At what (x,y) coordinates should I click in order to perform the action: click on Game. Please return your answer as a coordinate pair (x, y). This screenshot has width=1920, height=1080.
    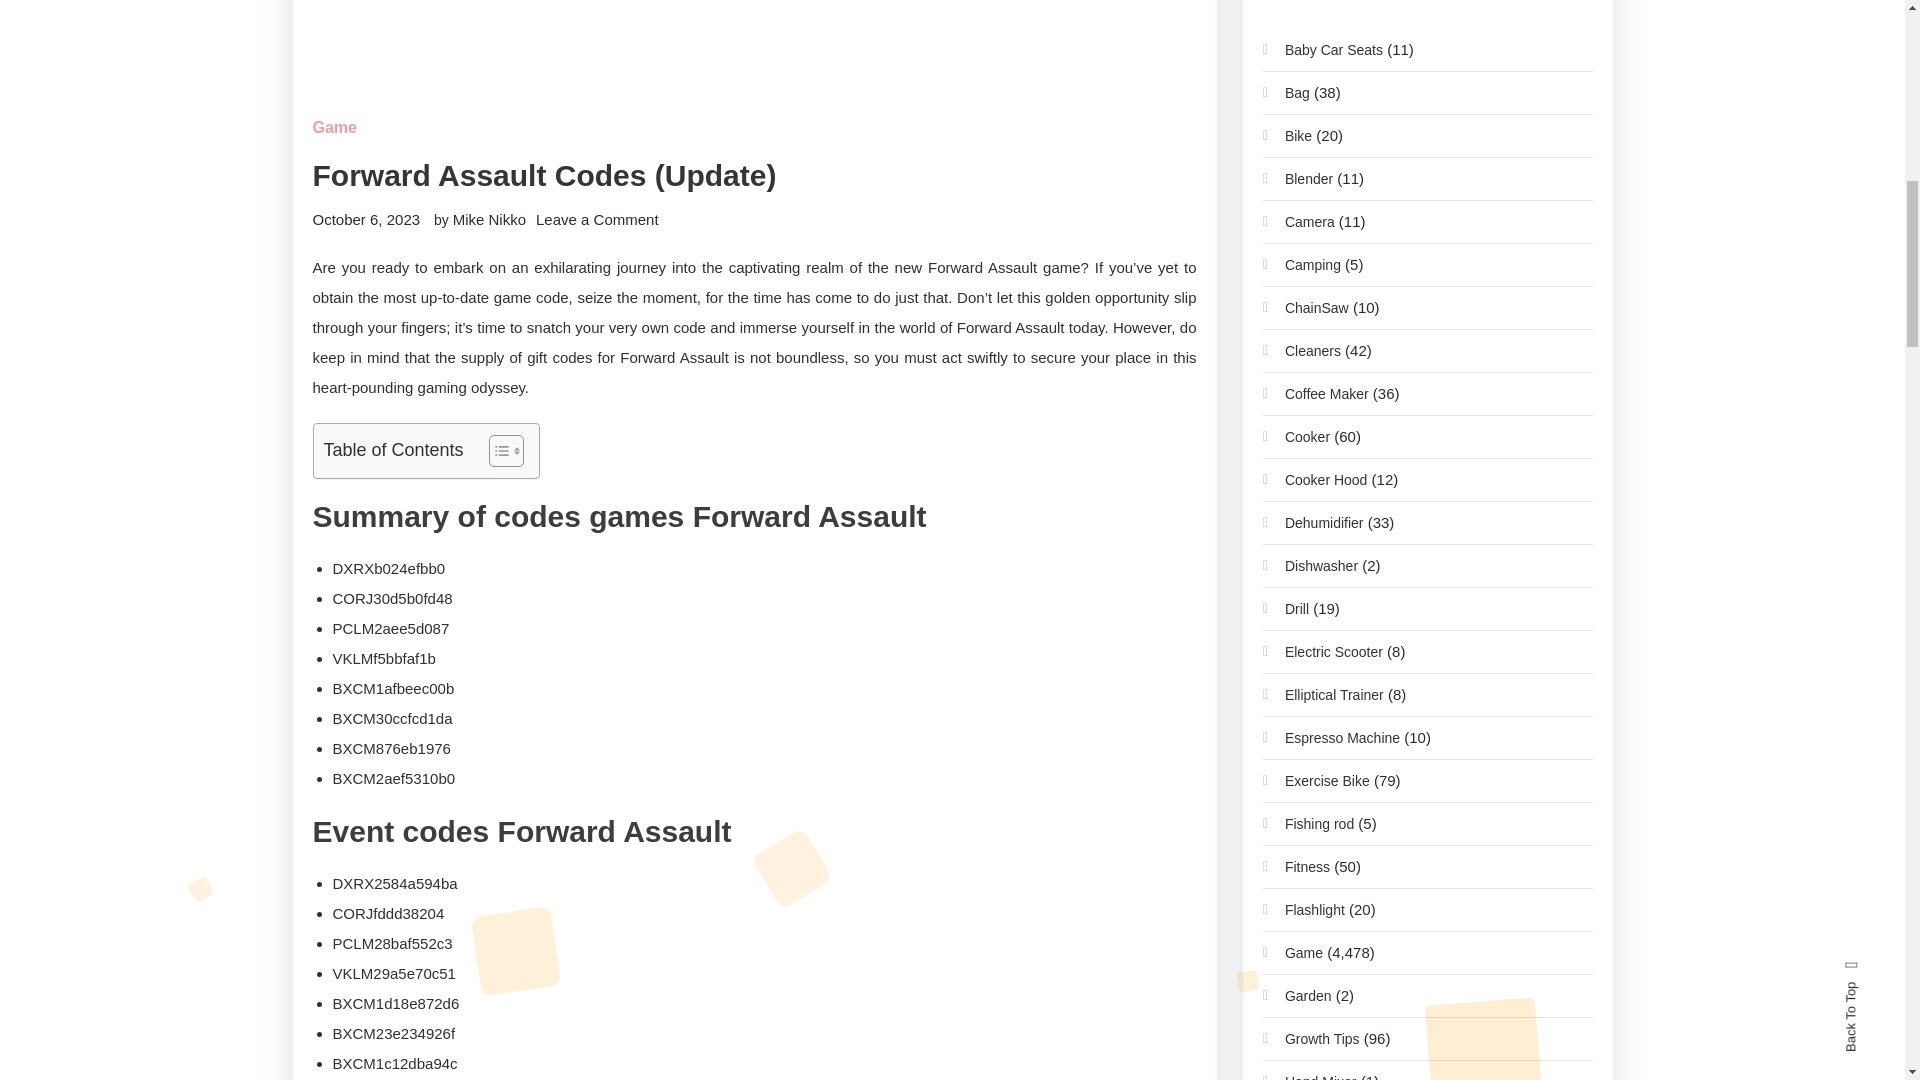
    Looking at the image, I should click on (333, 128).